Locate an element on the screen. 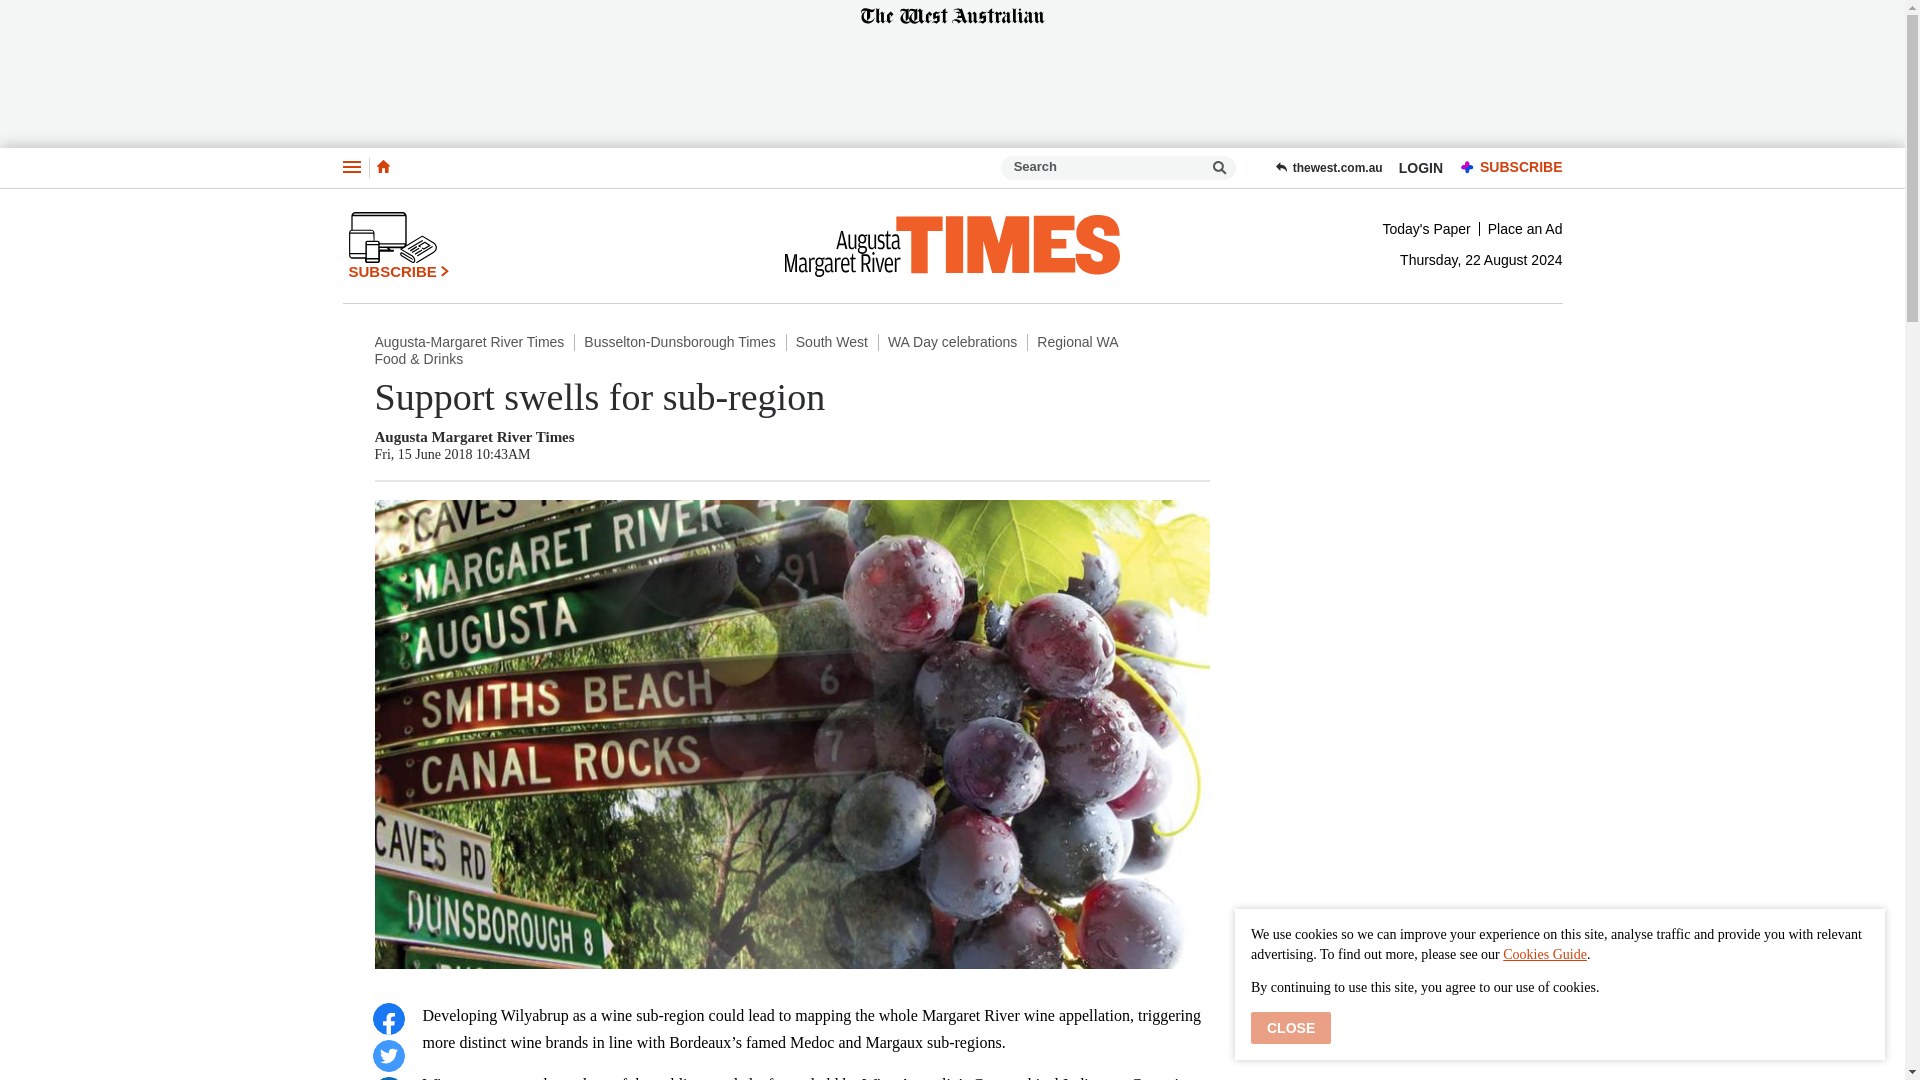 The image size is (1920, 1080). Home is located at coordinates (382, 166).